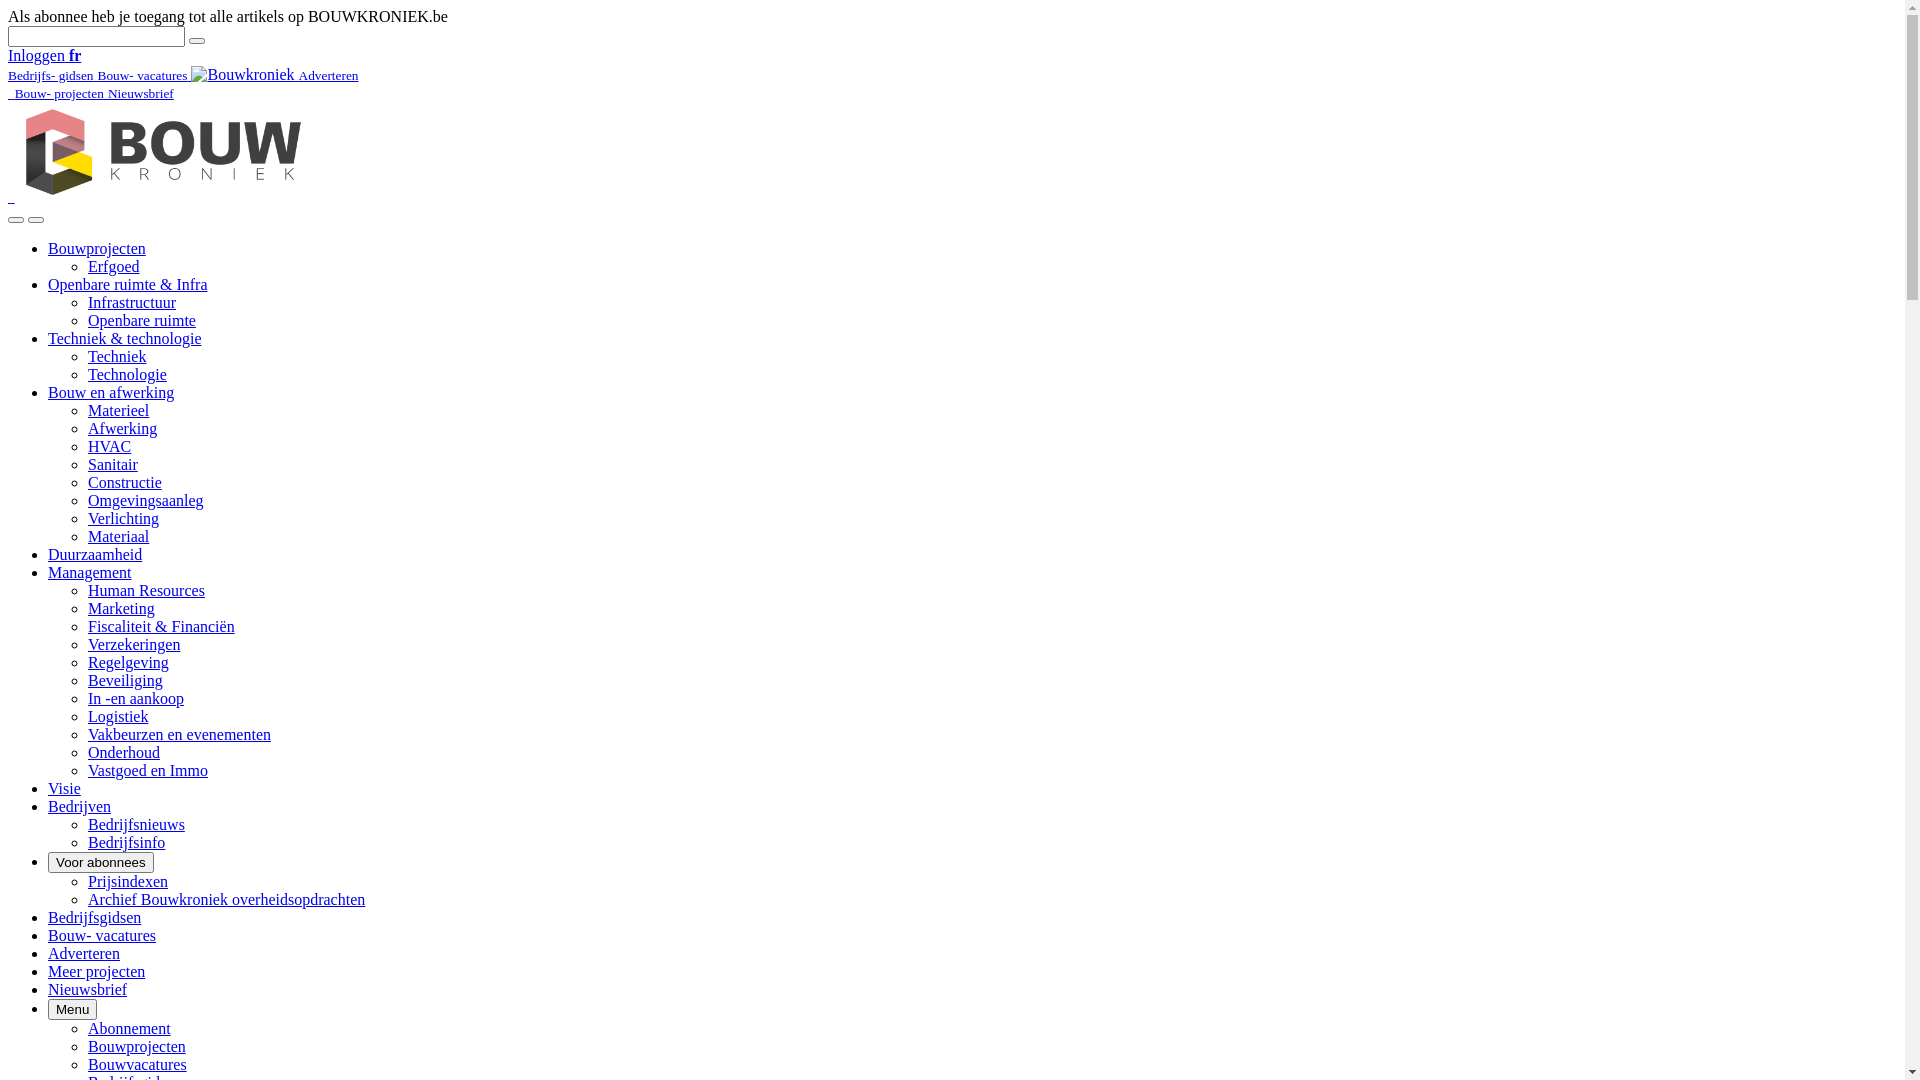 Image resolution: width=1920 pixels, height=1080 pixels. Describe the element at coordinates (142, 320) in the screenshot. I see `Openbare ruimte` at that location.